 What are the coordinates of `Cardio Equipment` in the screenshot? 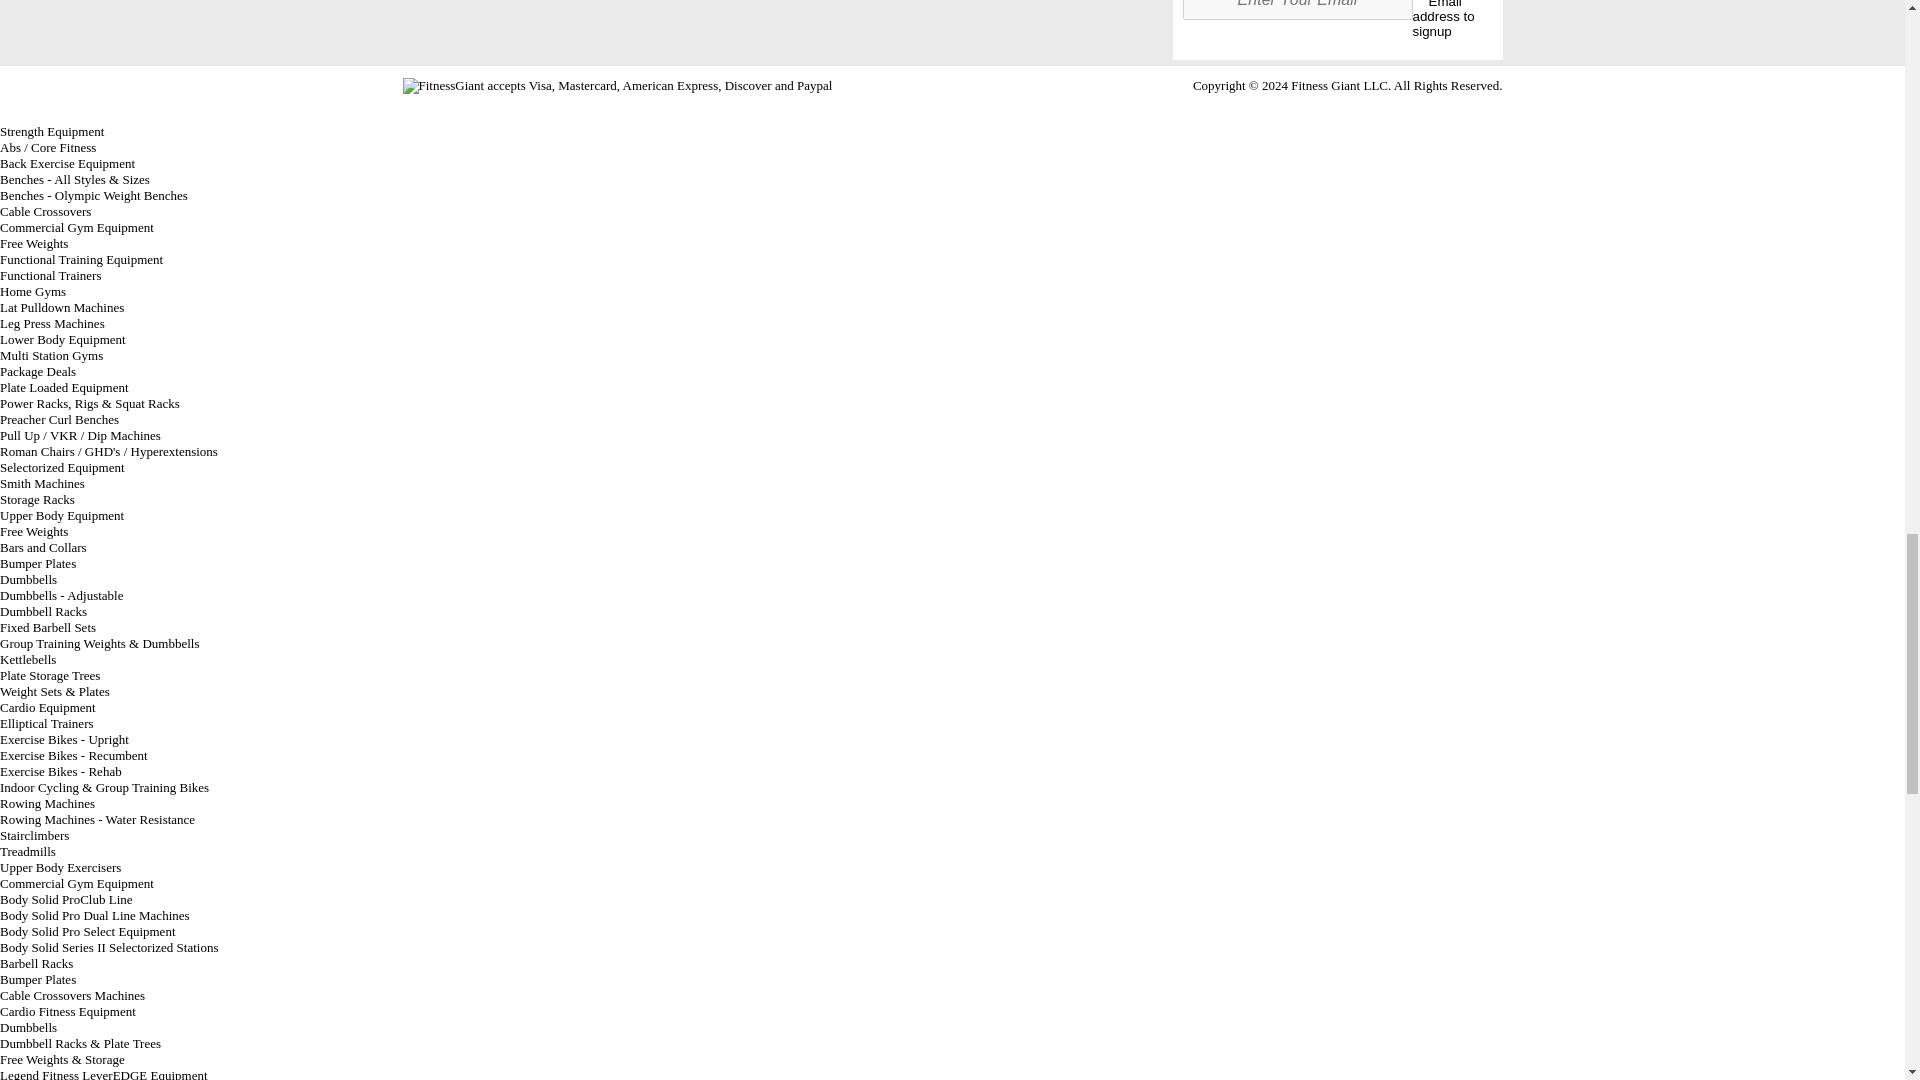 It's located at (48, 706).